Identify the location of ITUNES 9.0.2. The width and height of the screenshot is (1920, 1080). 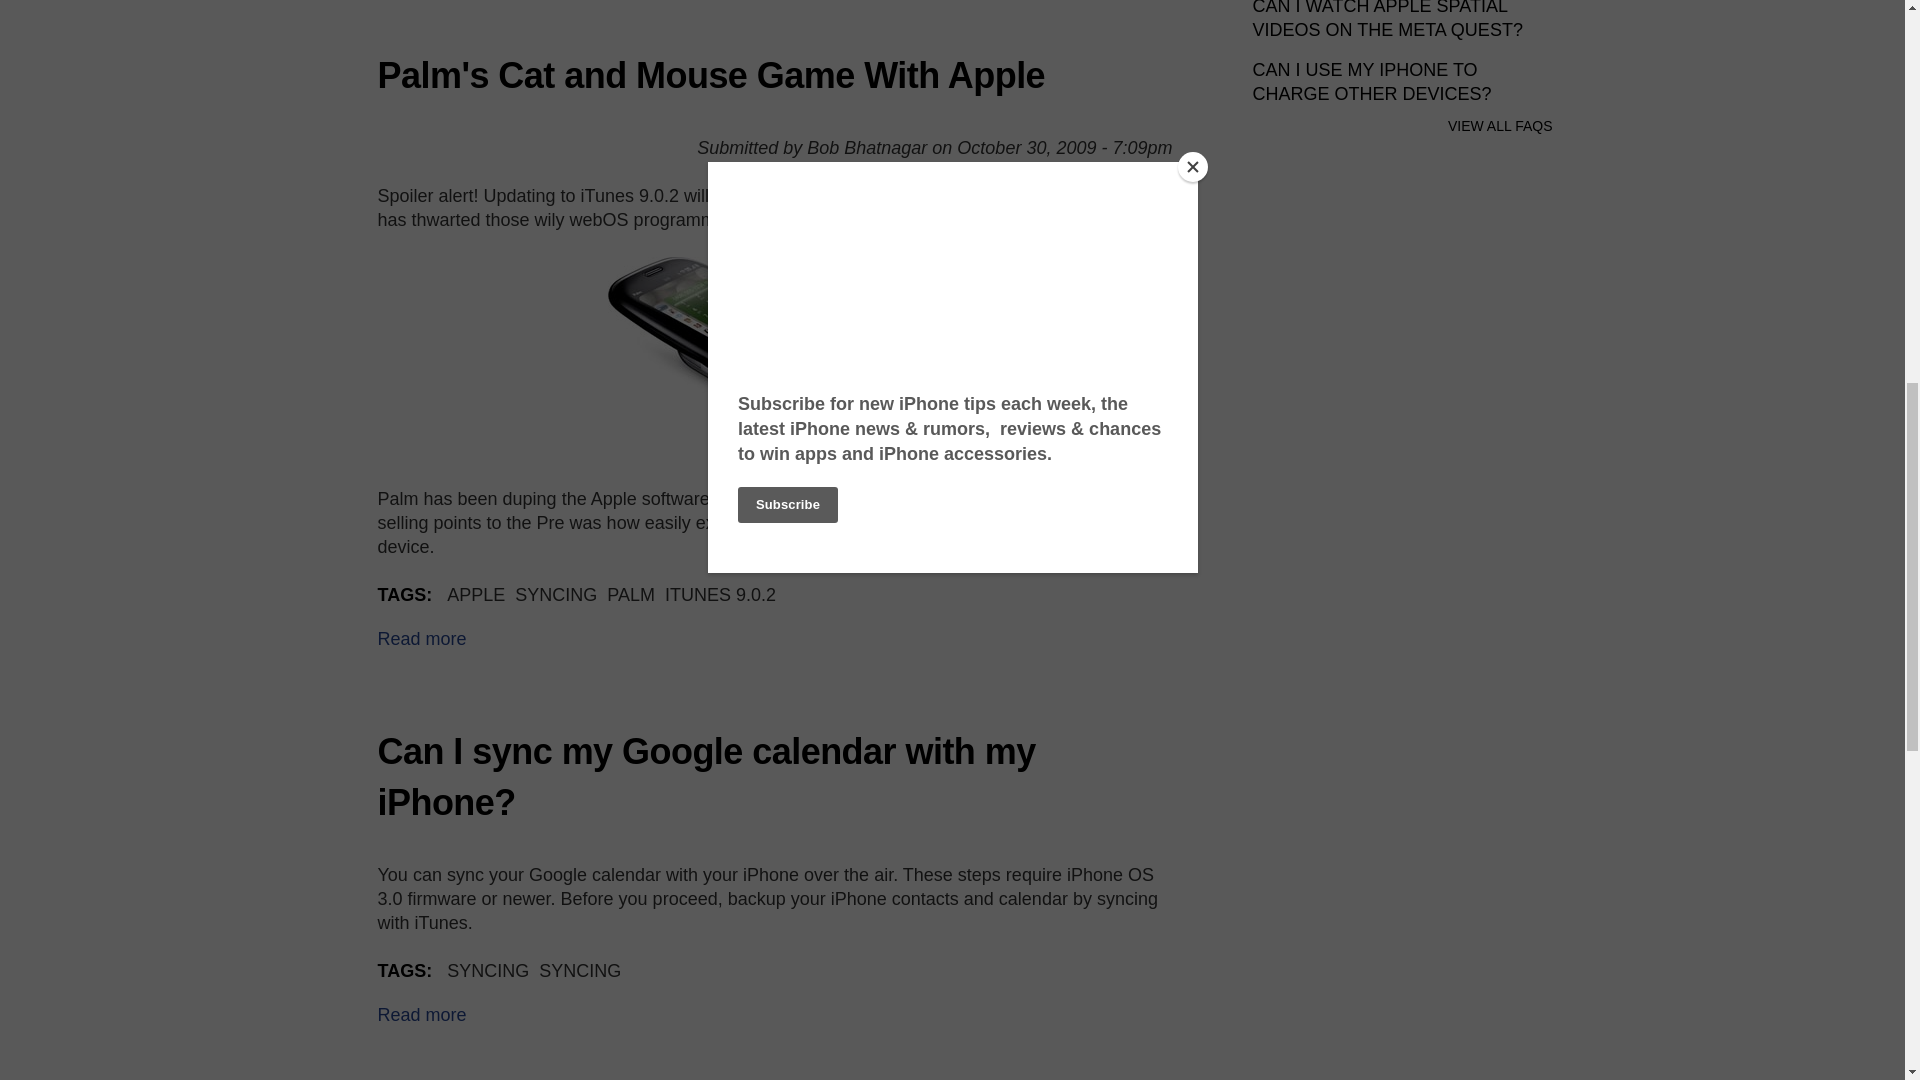
(775, 356).